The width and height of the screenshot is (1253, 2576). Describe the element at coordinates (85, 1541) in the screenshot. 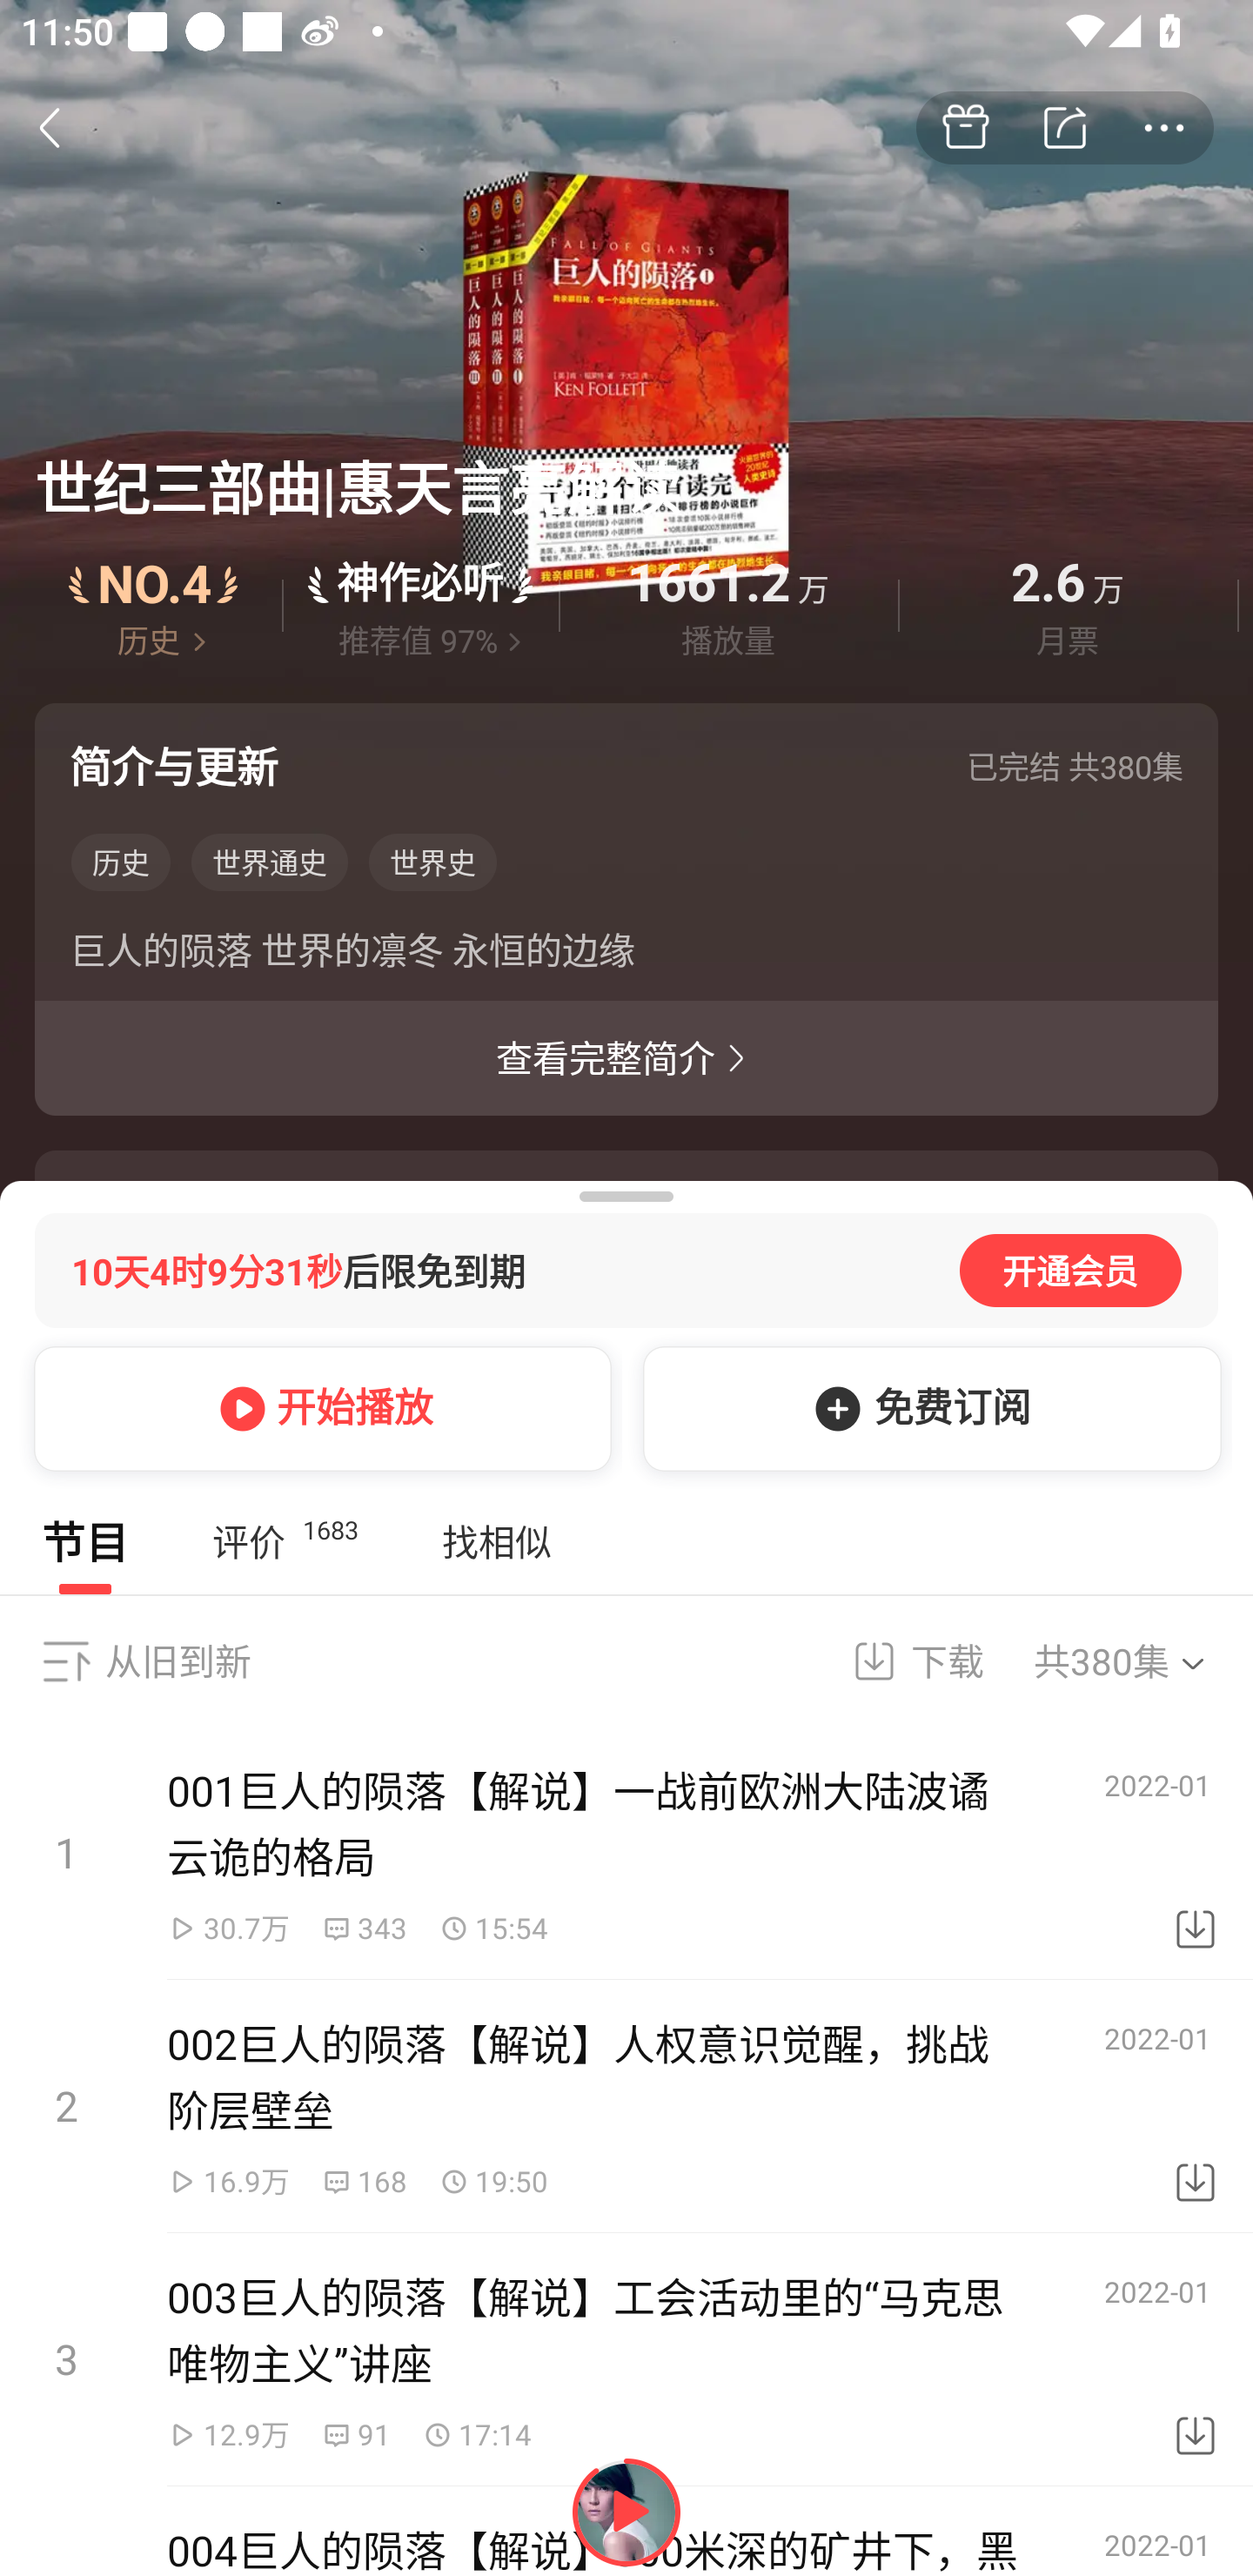

I see `节目` at that location.